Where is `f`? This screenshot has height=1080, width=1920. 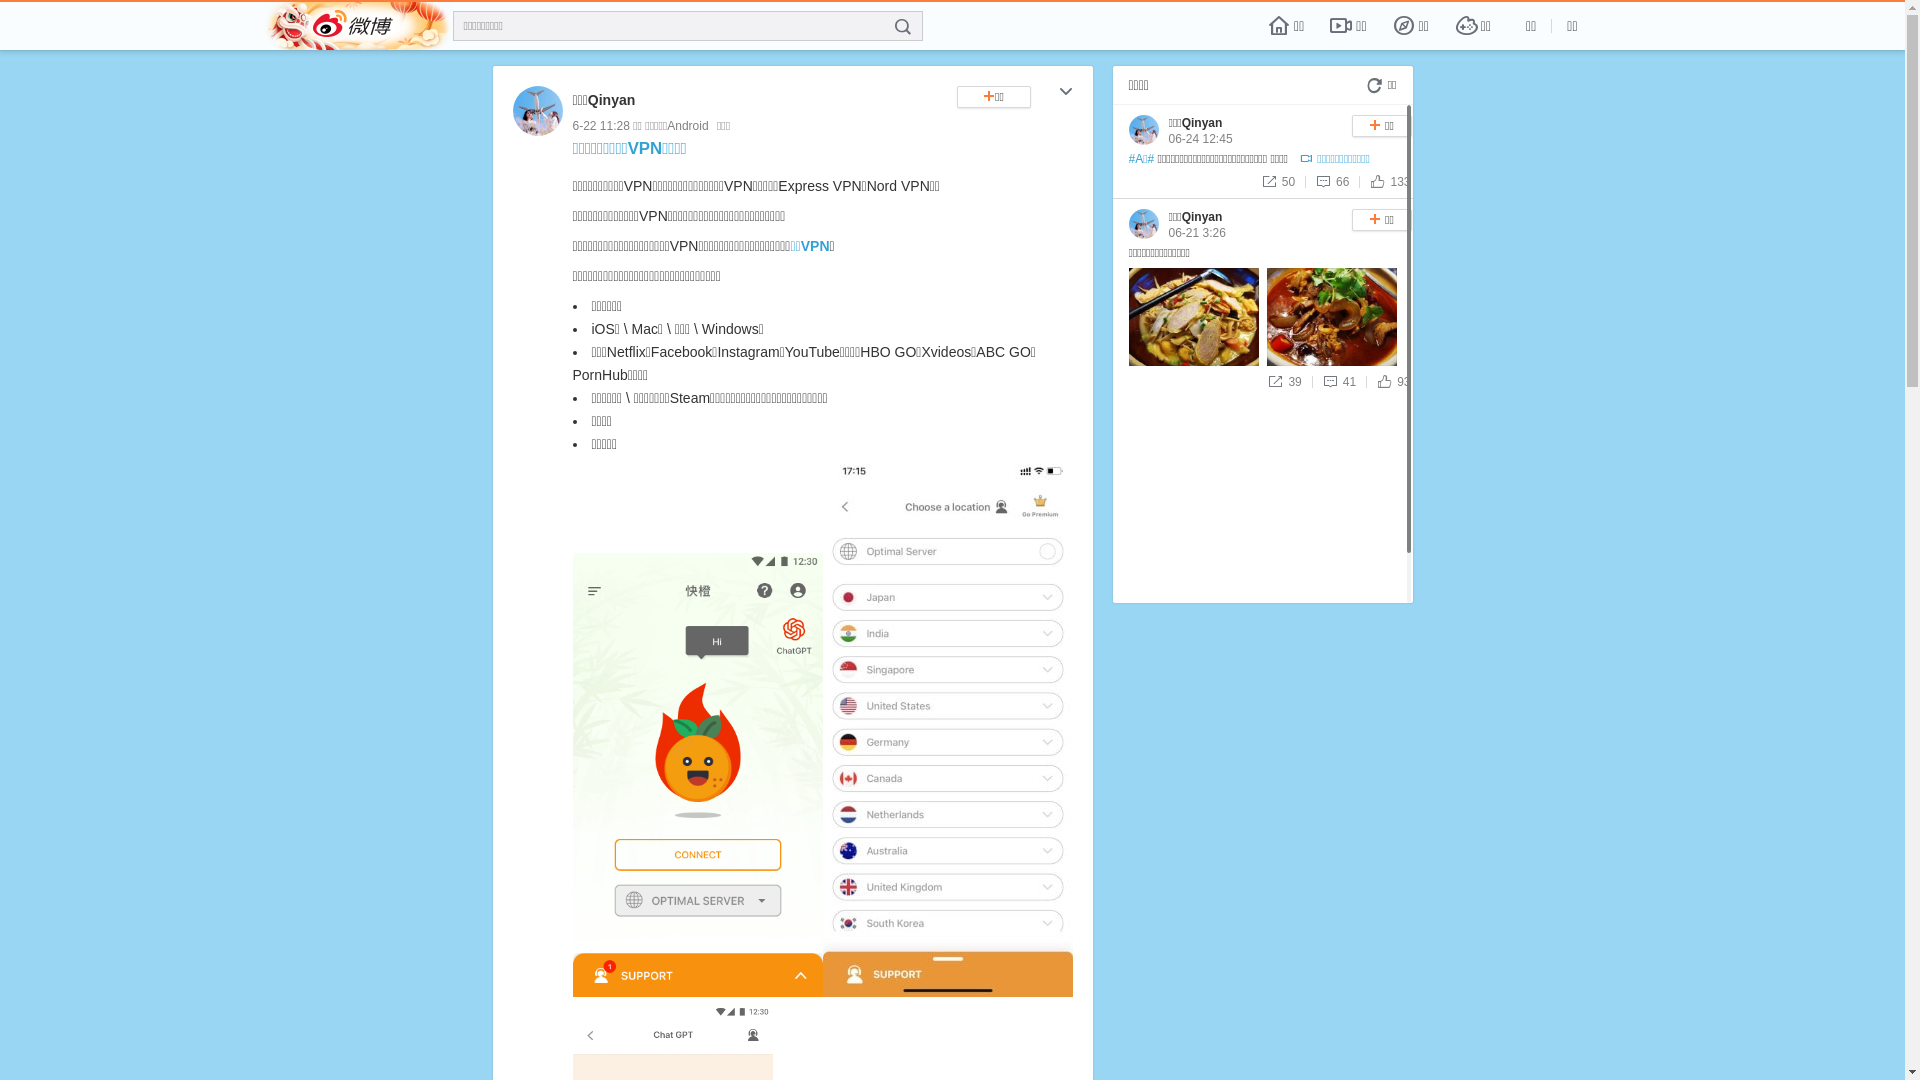 f is located at coordinates (903, 27).